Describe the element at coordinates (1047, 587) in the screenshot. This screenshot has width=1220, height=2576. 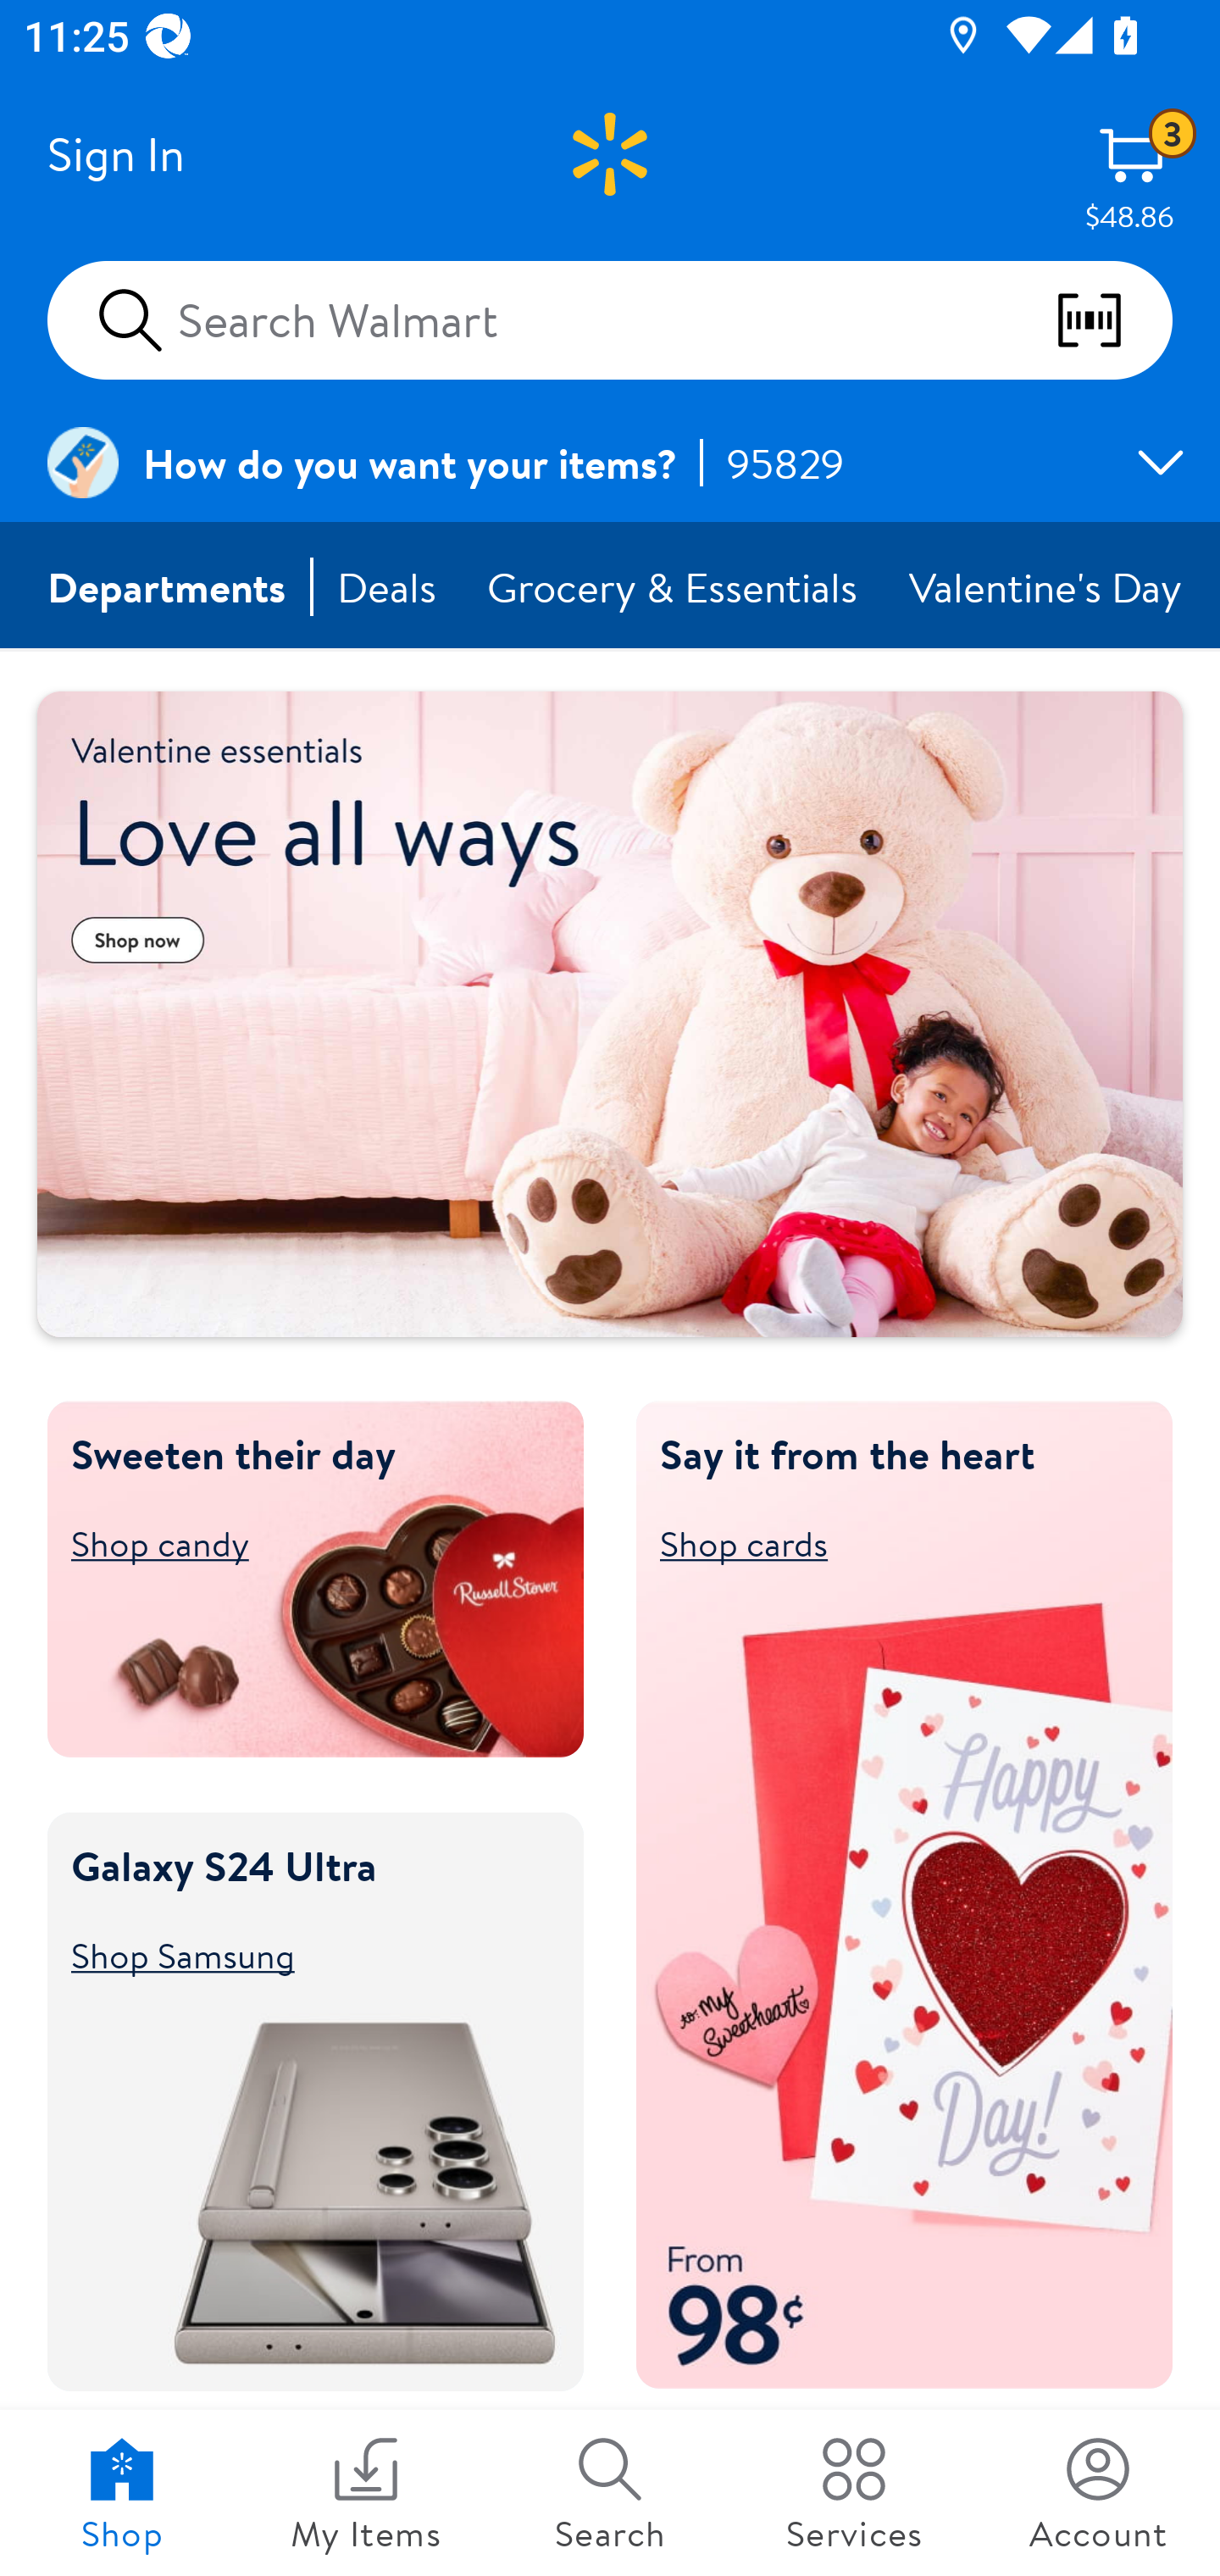
I see `Valentine's Day` at that location.